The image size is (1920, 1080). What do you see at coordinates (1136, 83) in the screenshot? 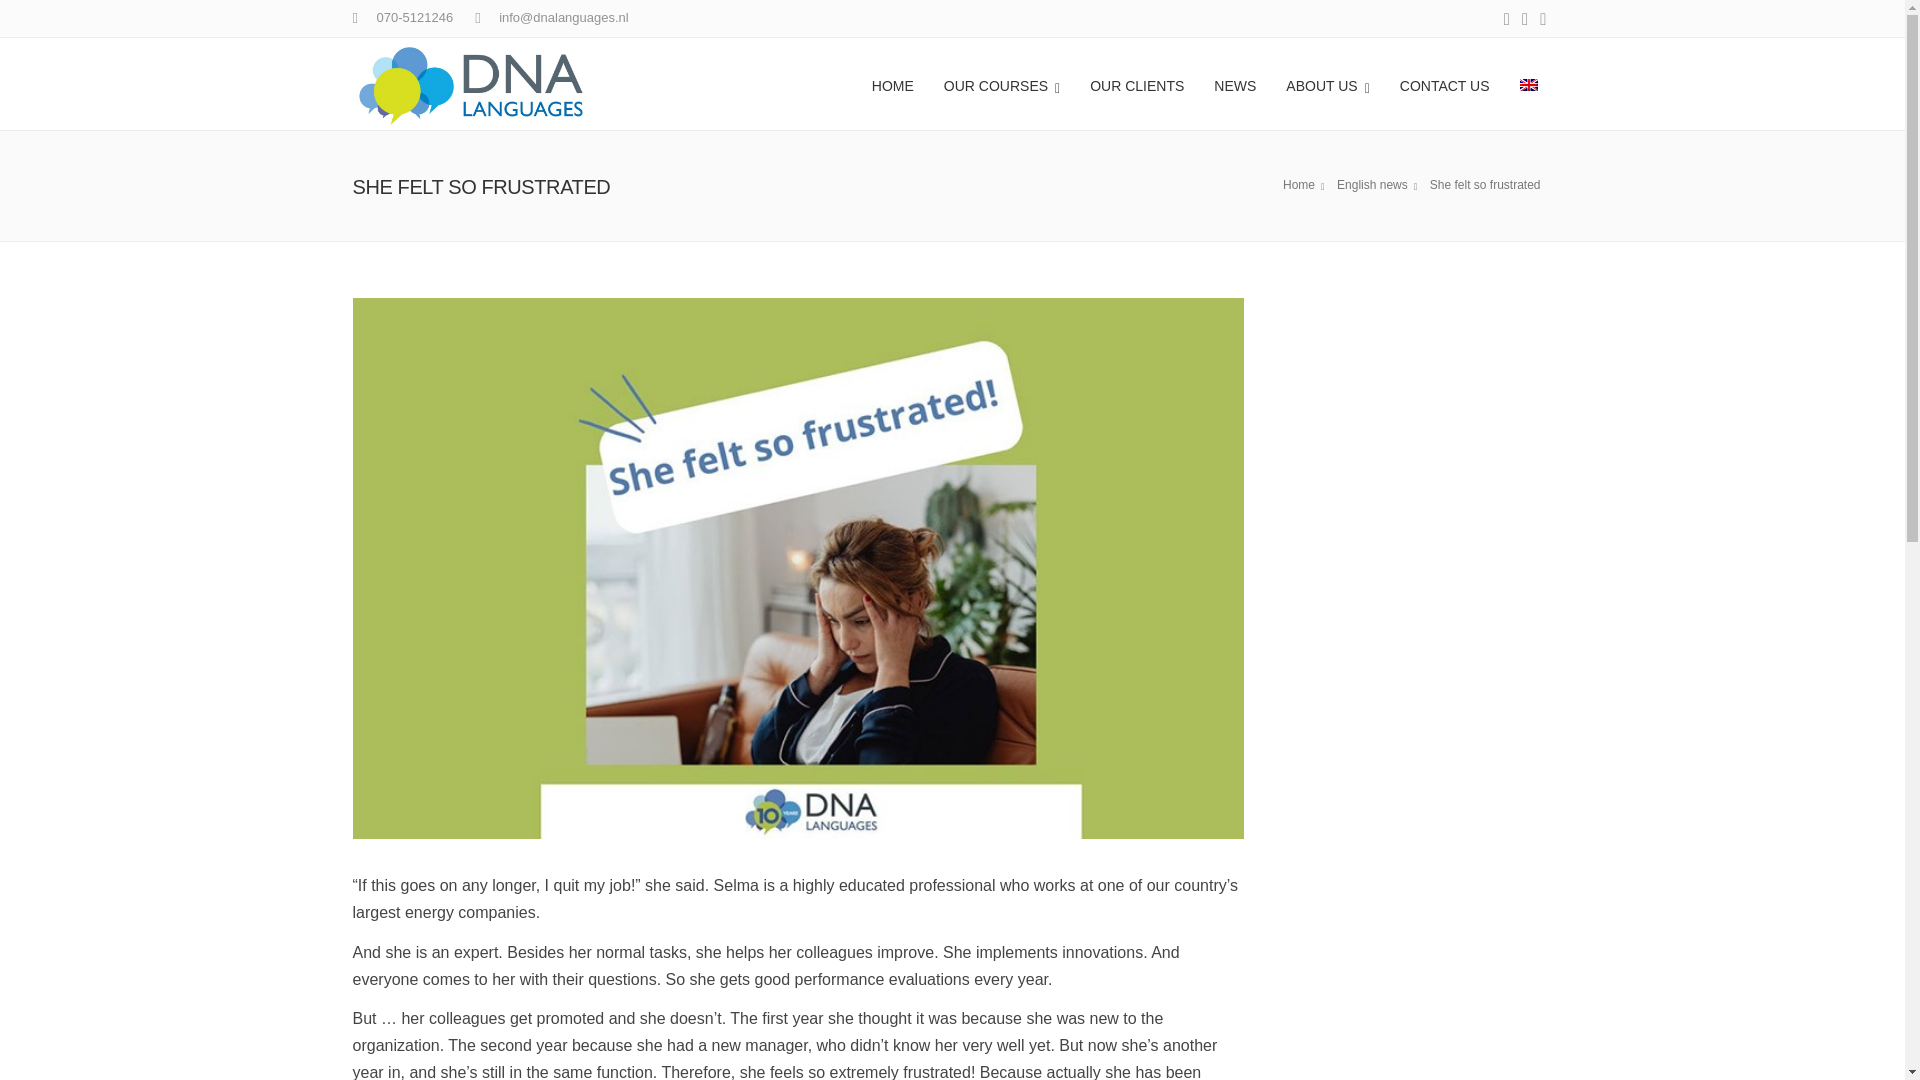
I see `OUR CLIENTS` at bounding box center [1136, 83].